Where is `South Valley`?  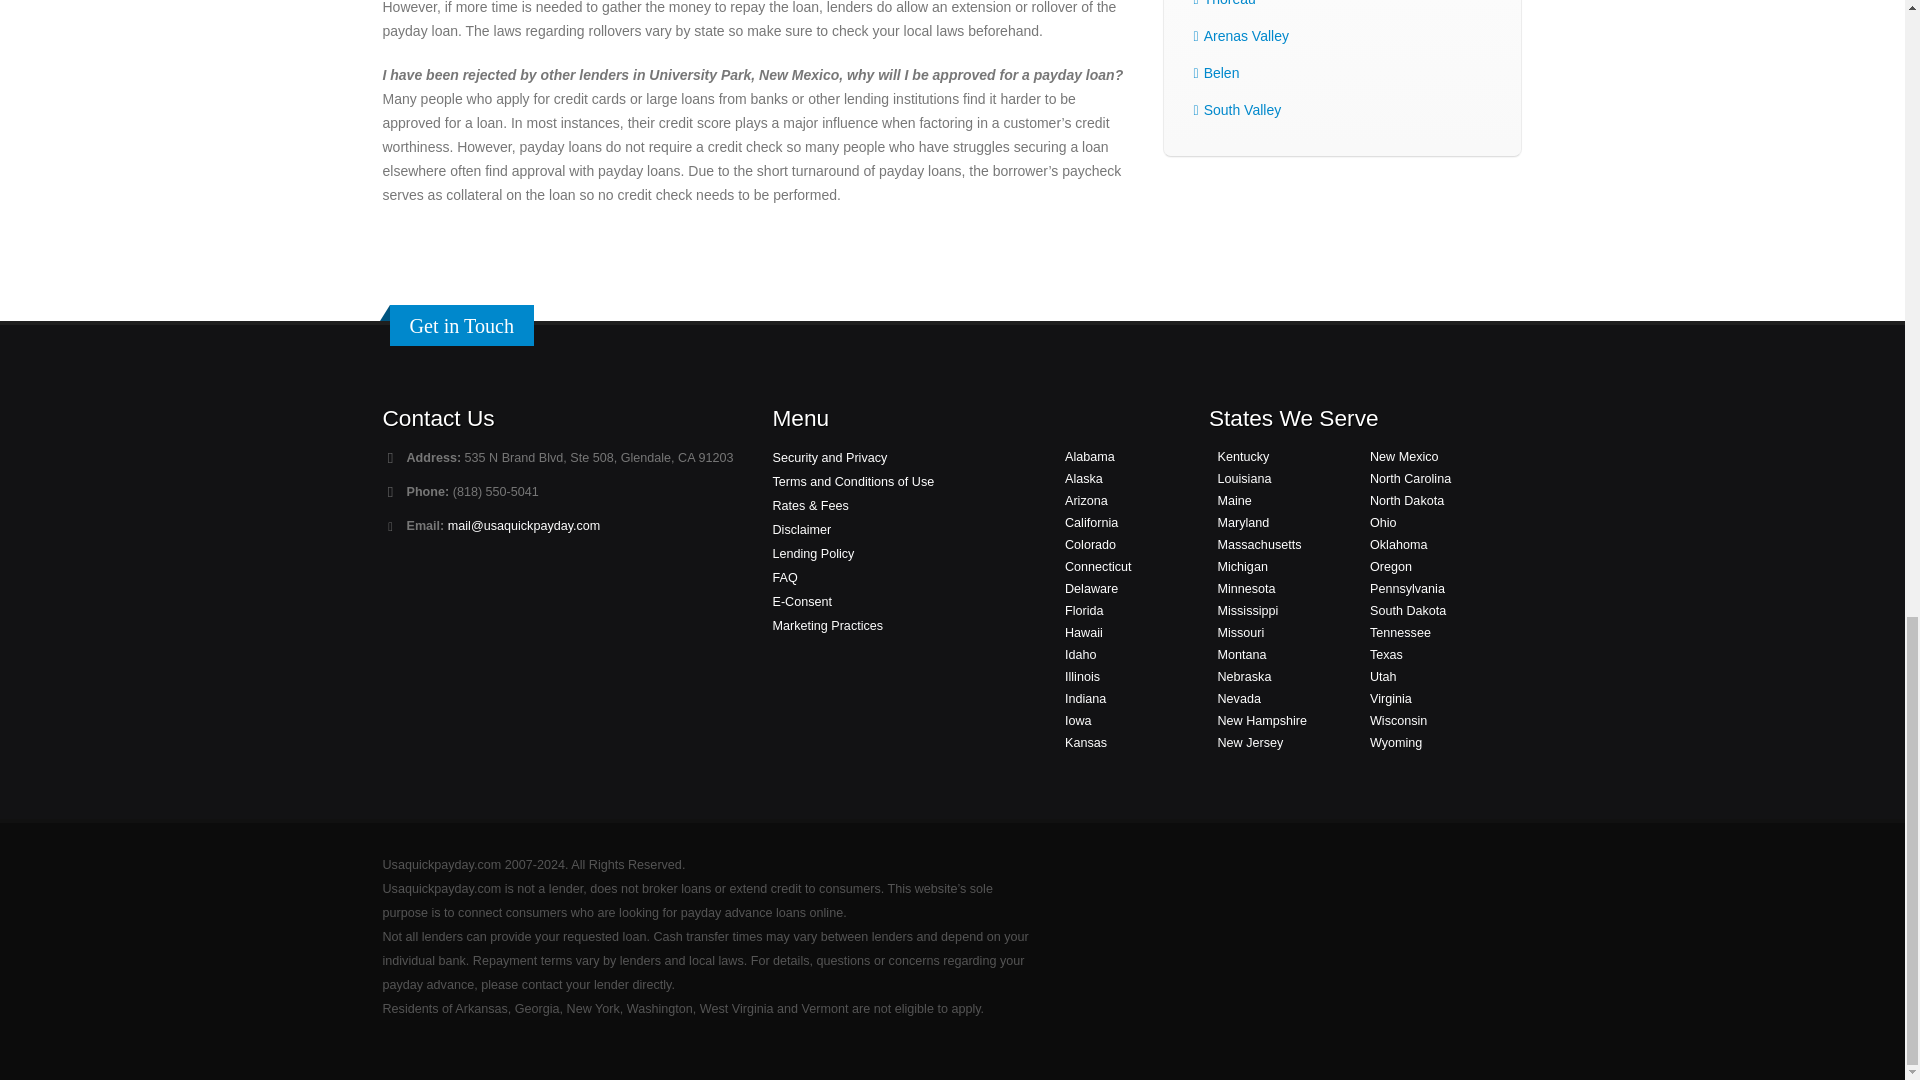
South Valley is located at coordinates (1242, 109).